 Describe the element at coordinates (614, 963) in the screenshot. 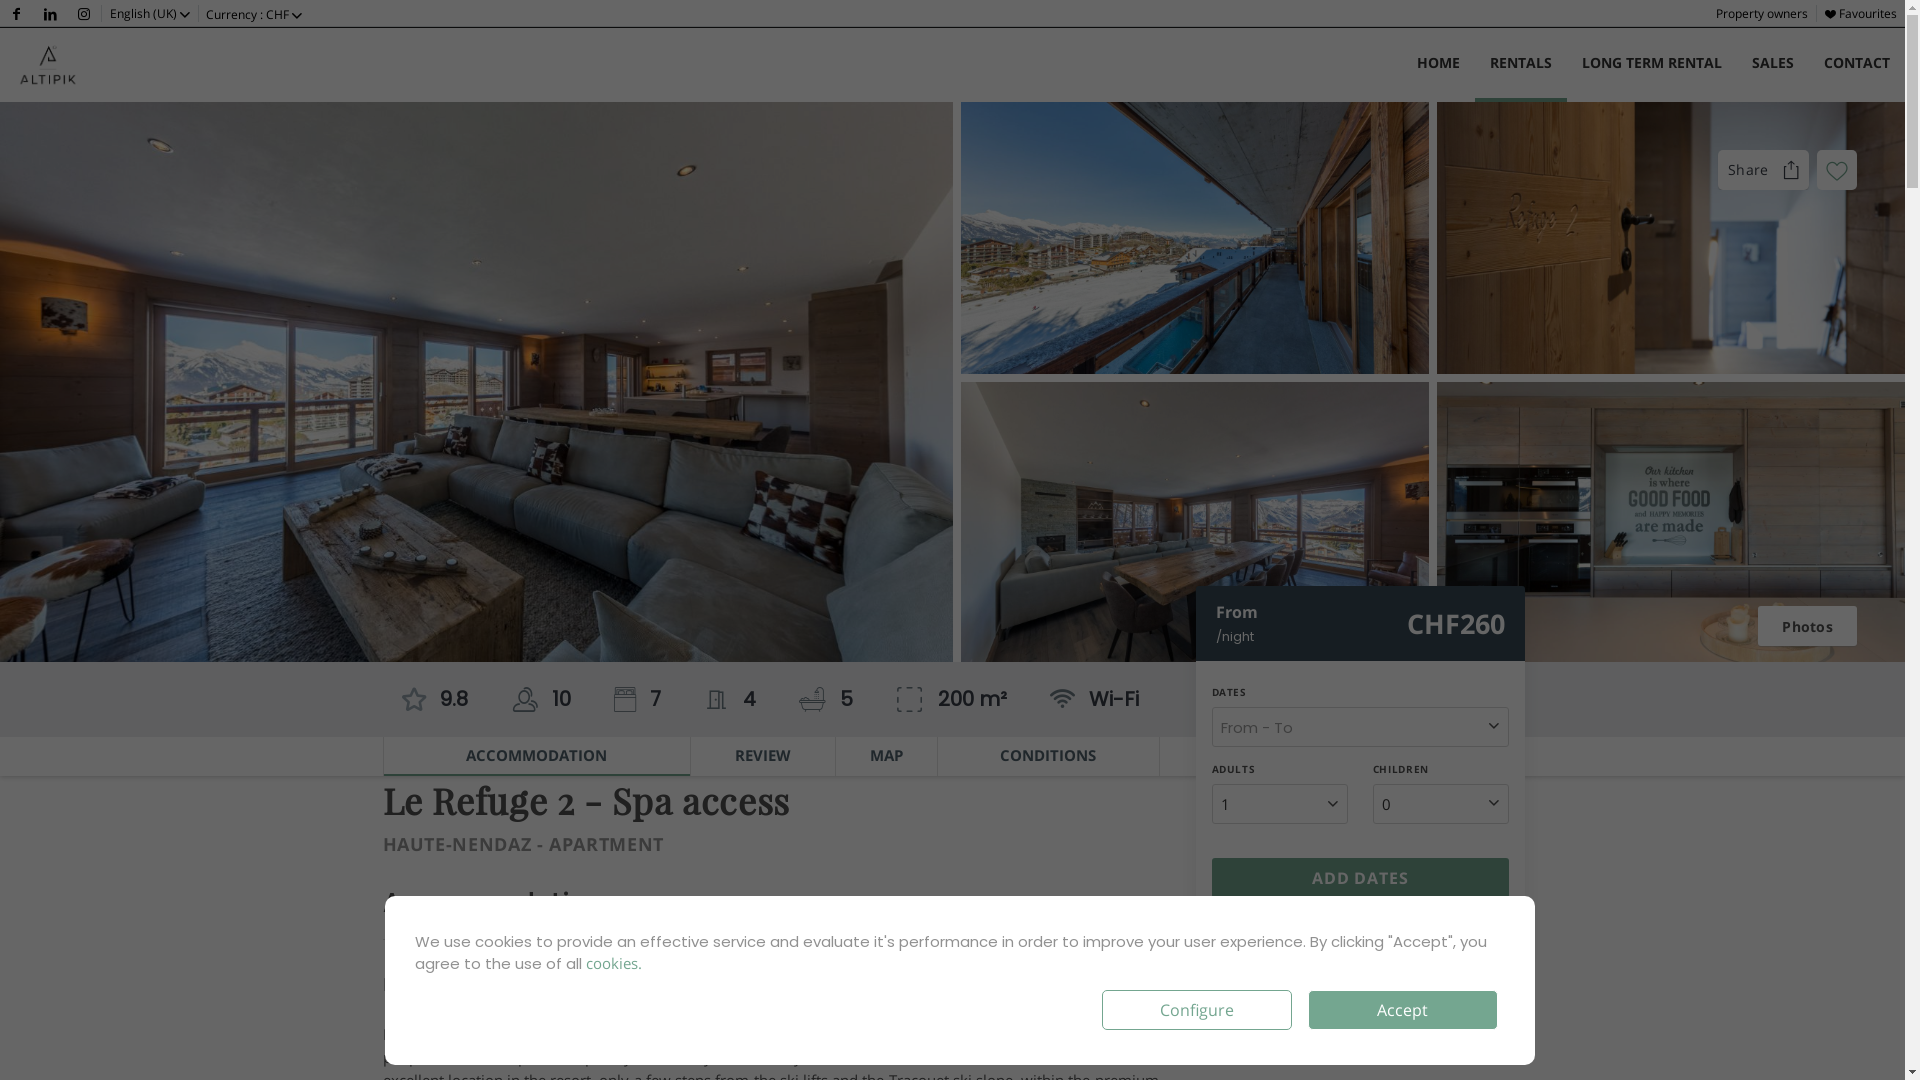

I see `cookies.` at that location.